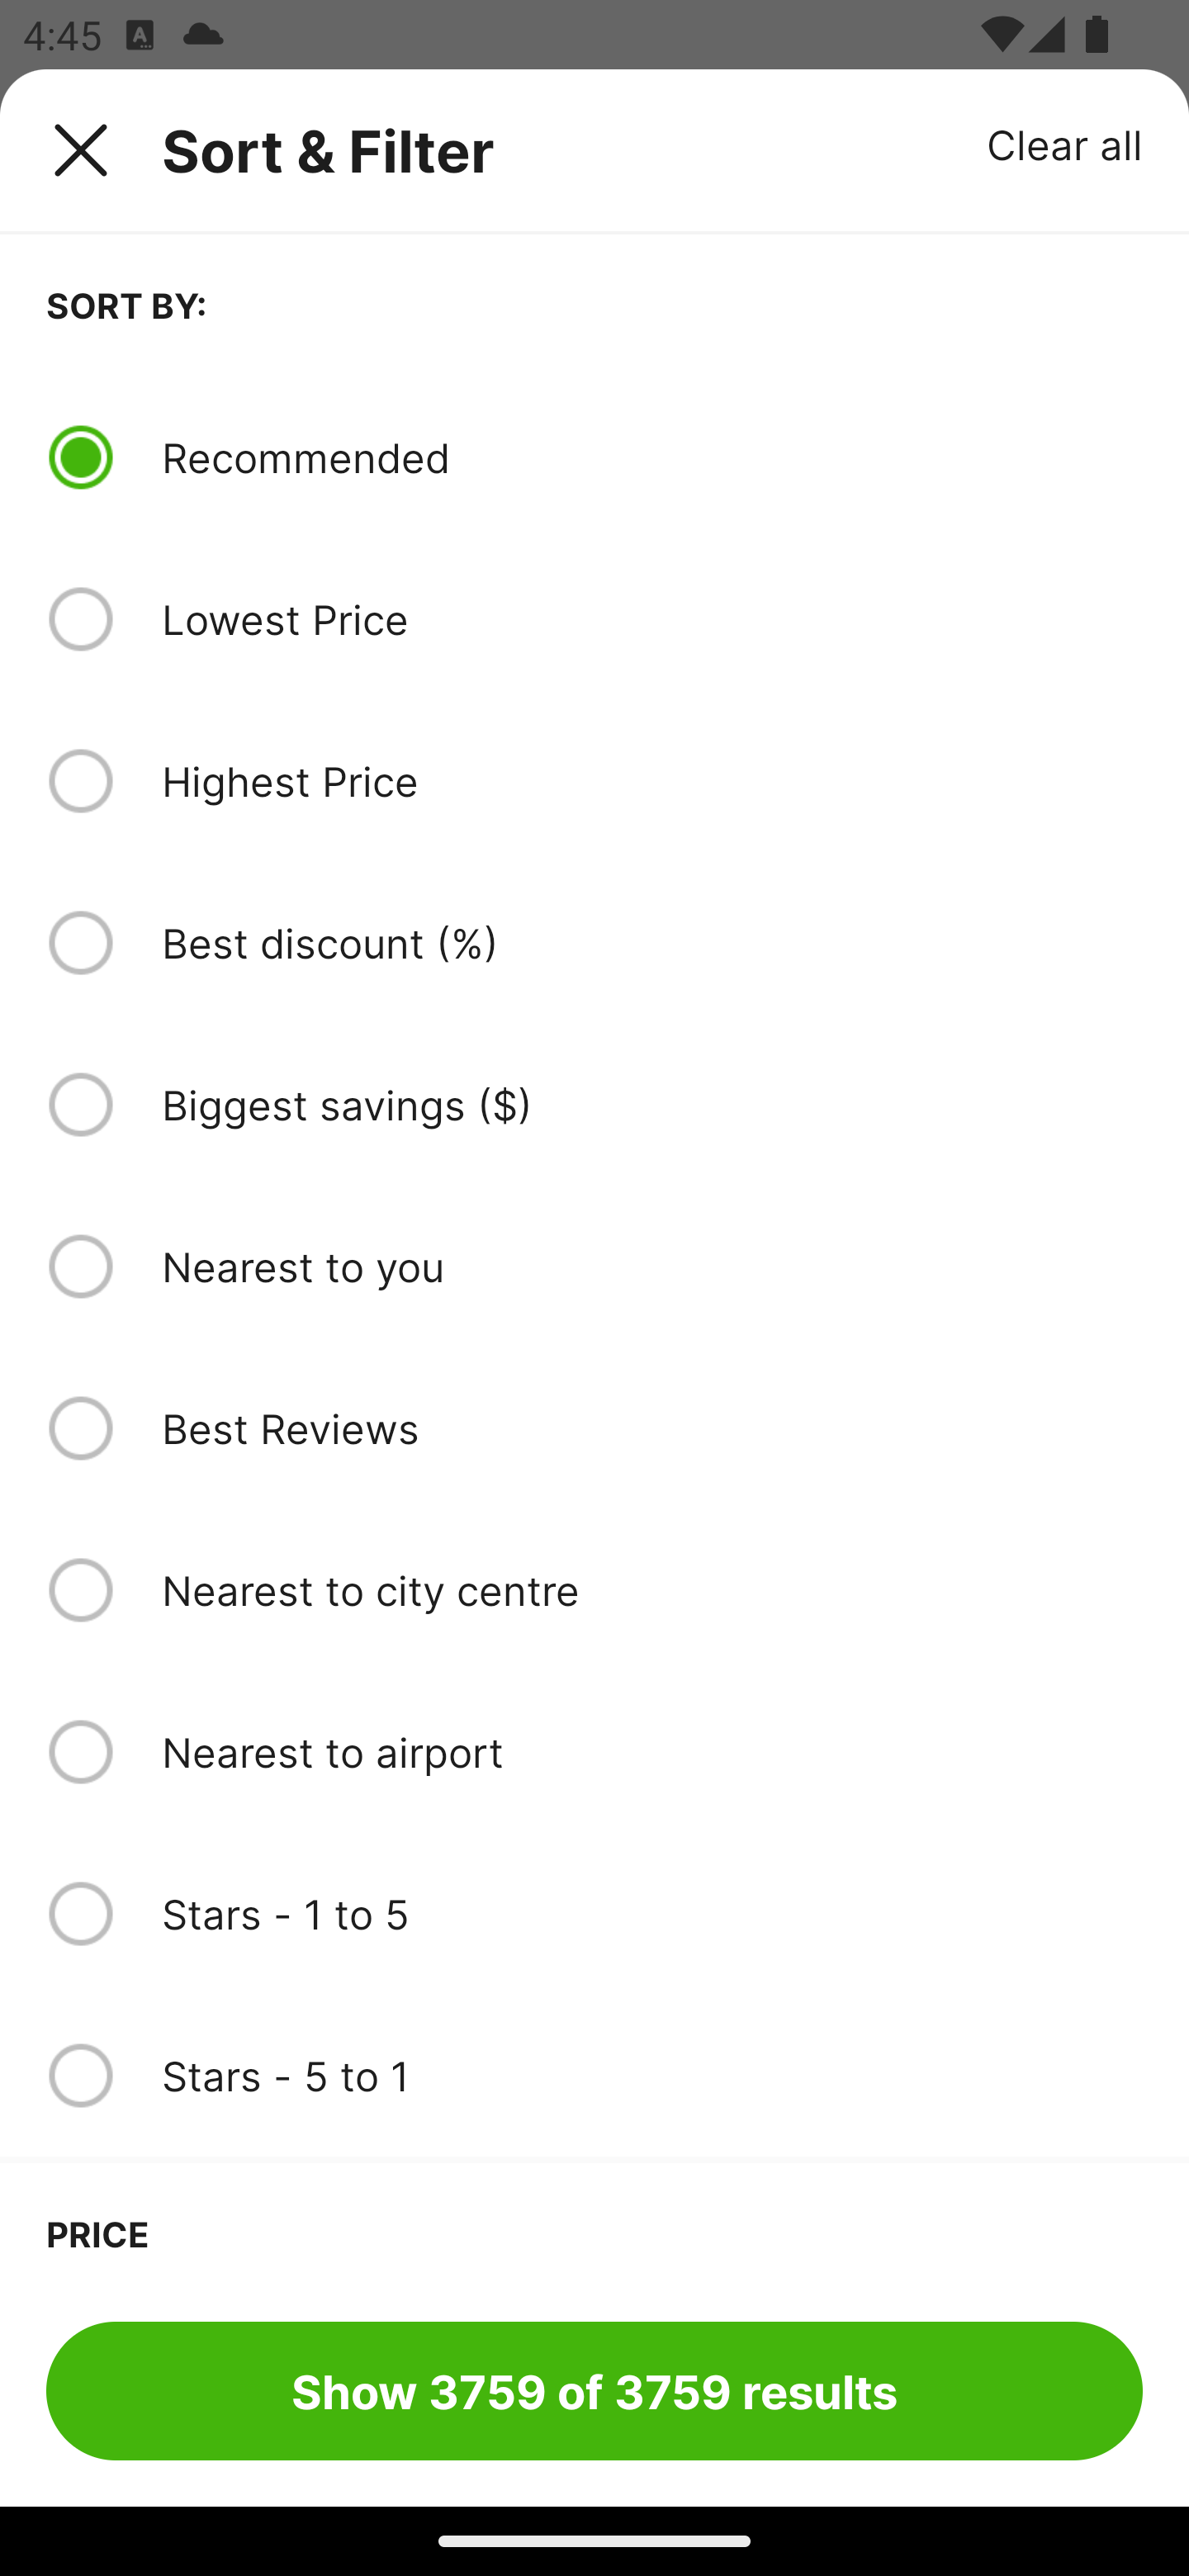 This screenshot has width=1189, height=2576. What do you see at coordinates (651, 780) in the screenshot?
I see `Highest Price` at bounding box center [651, 780].